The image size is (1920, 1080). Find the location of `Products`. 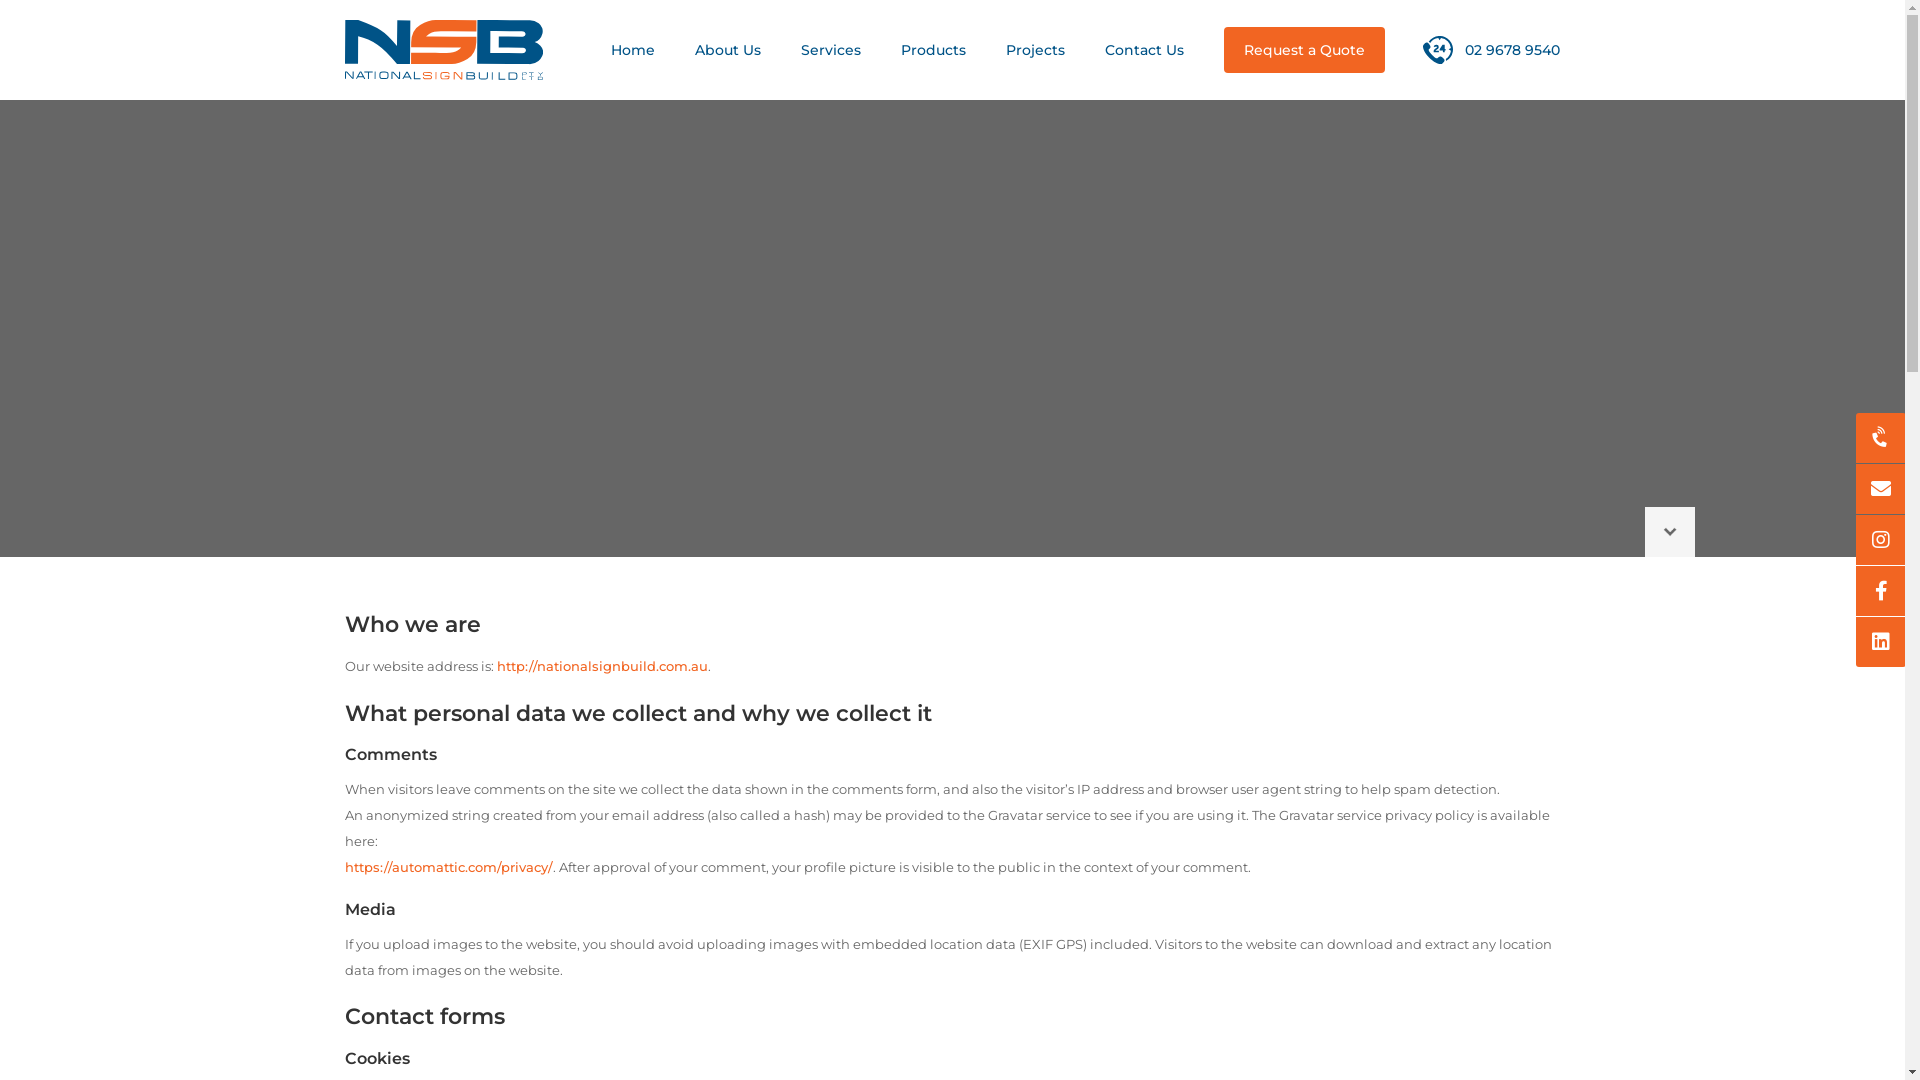

Products is located at coordinates (934, 50).